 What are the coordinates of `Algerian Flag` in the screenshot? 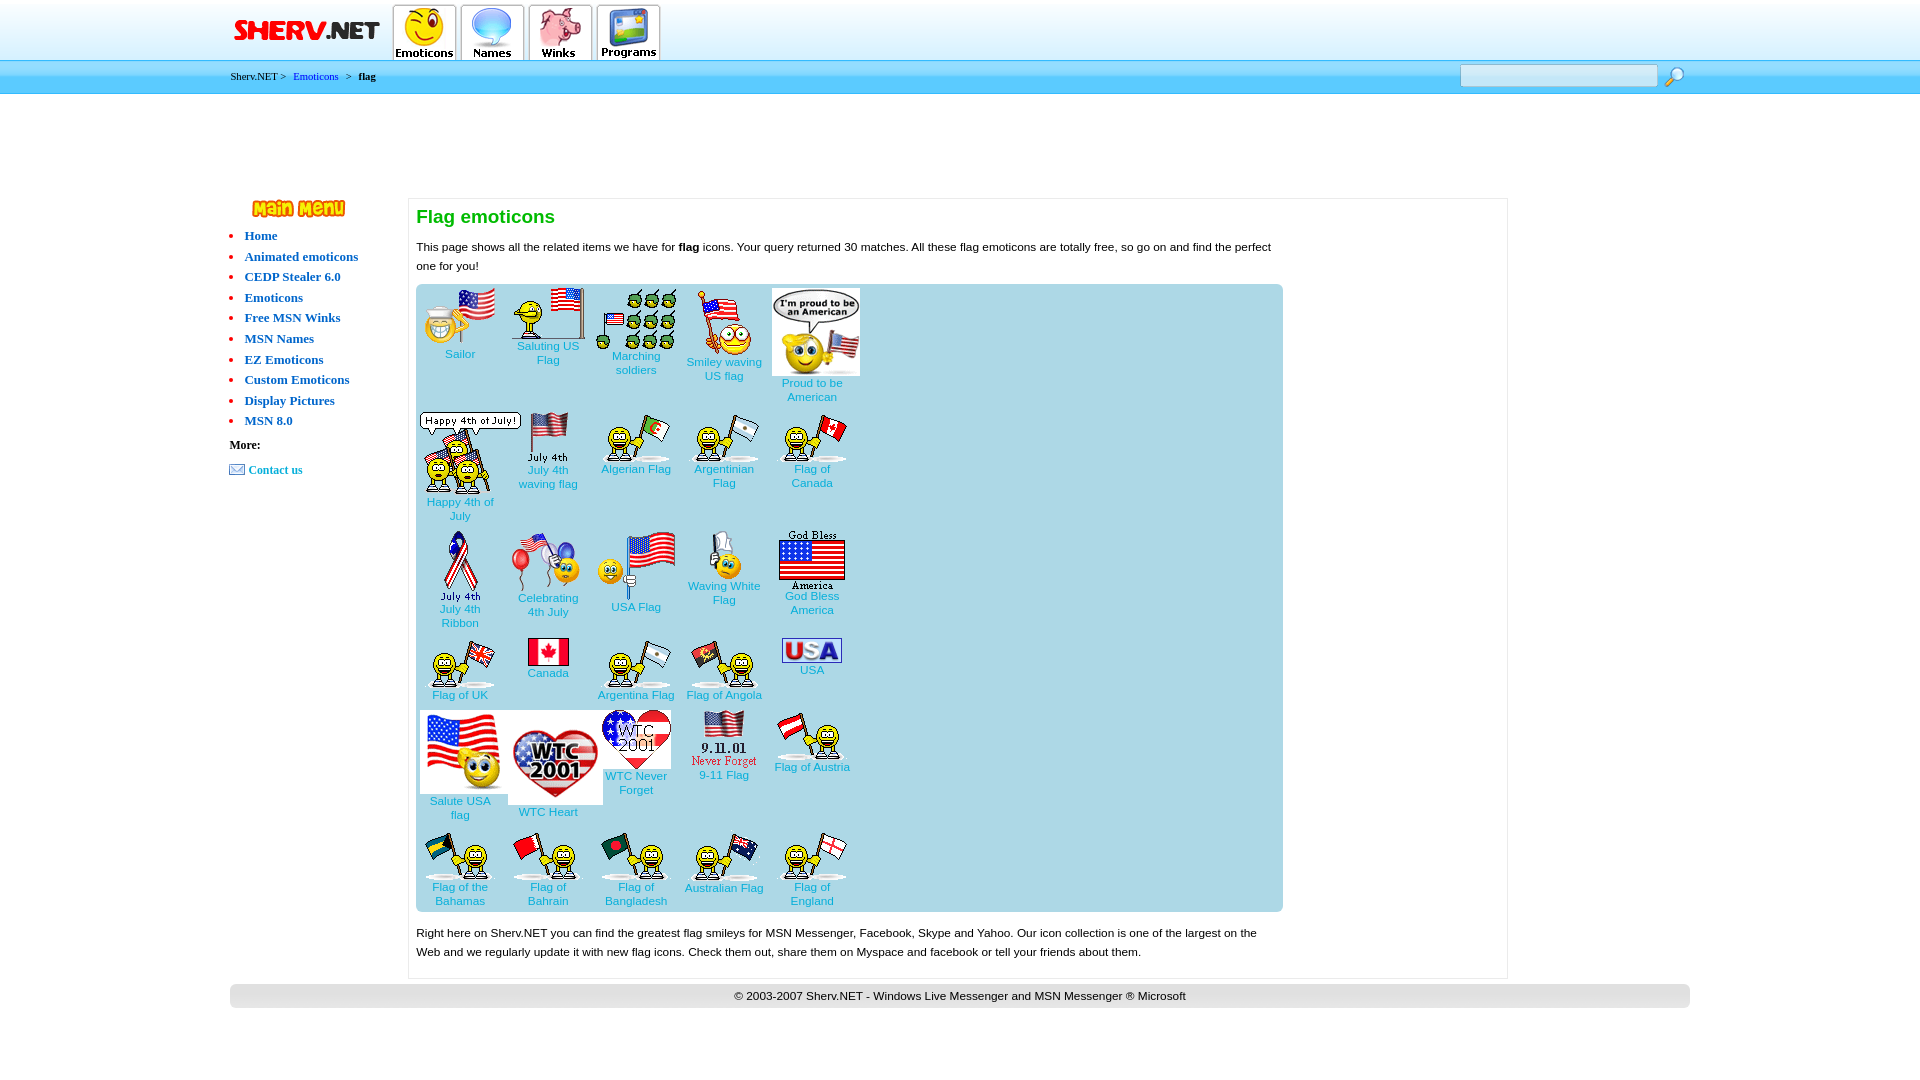 It's located at (635, 444).